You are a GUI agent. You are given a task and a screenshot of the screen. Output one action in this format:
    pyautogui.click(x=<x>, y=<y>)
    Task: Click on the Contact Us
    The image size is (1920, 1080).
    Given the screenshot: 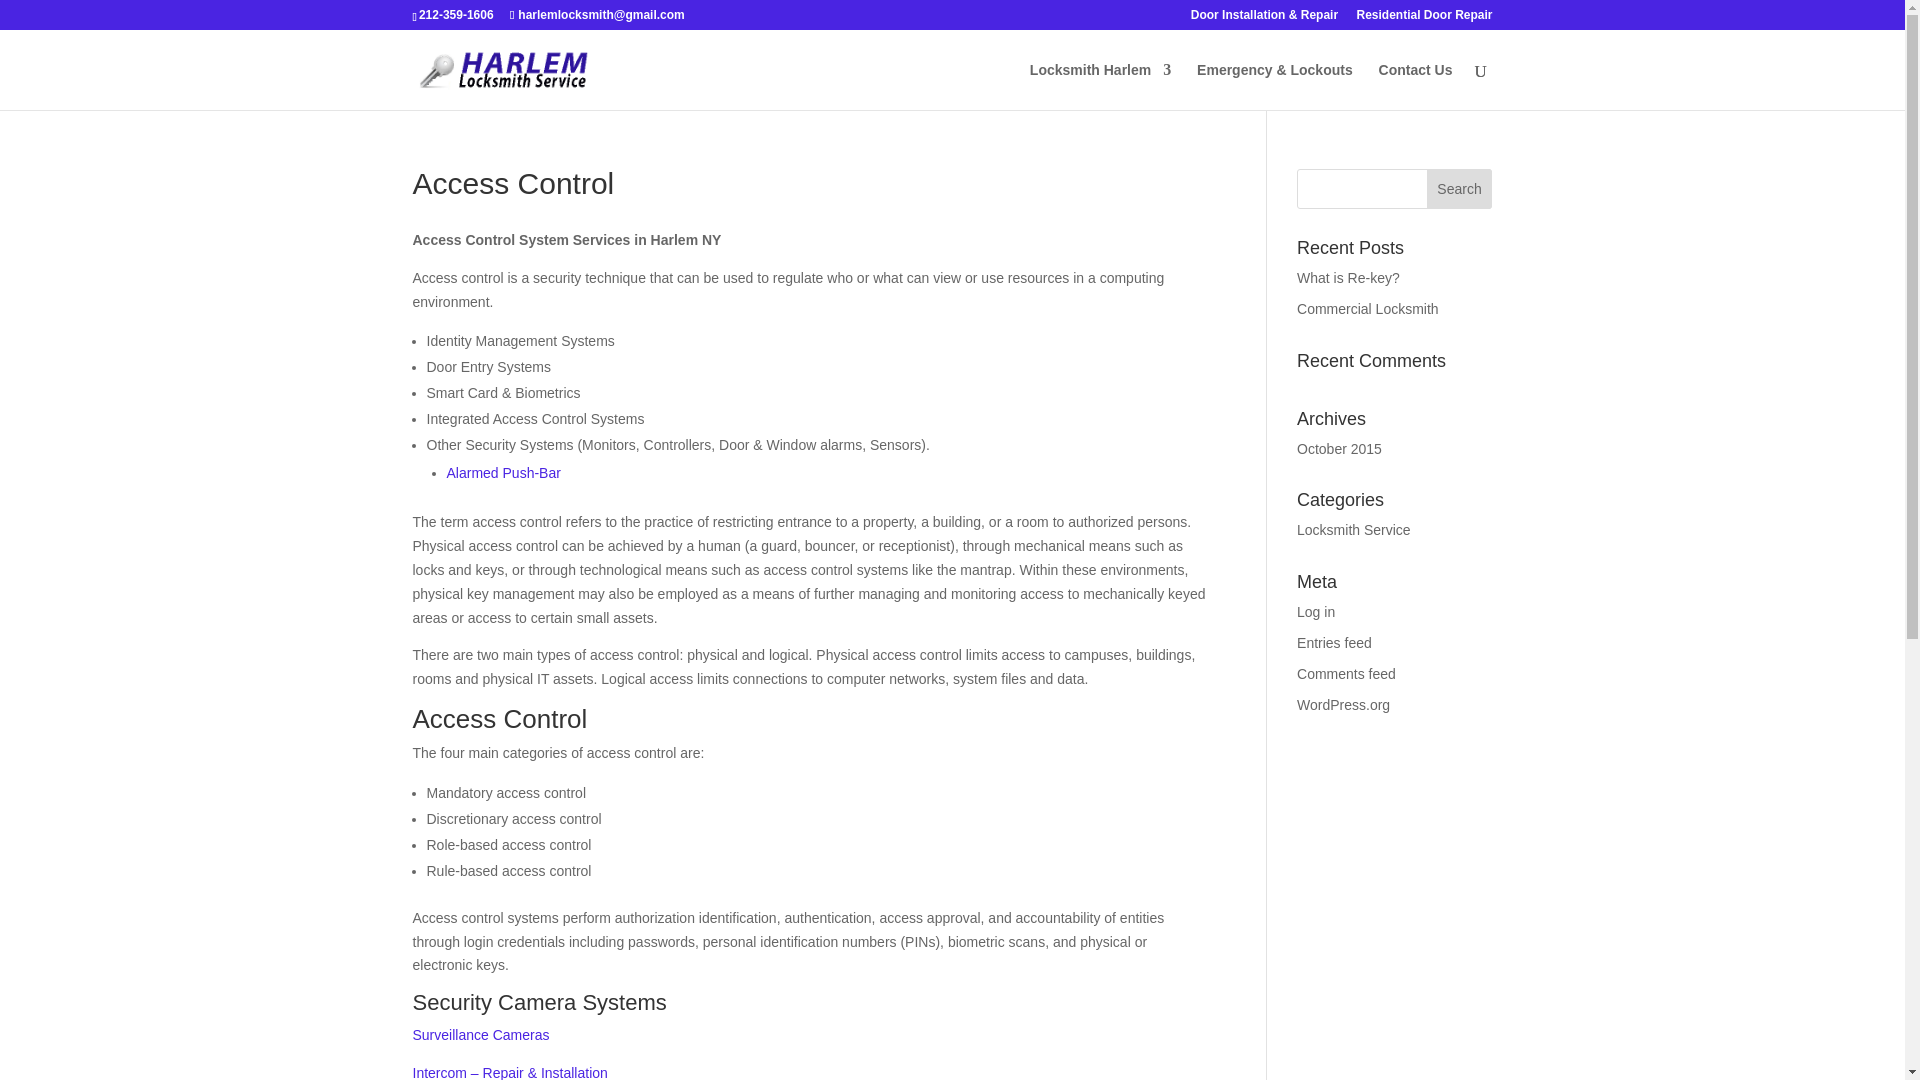 What is the action you would take?
    pyautogui.click(x=1416, y=86)
    